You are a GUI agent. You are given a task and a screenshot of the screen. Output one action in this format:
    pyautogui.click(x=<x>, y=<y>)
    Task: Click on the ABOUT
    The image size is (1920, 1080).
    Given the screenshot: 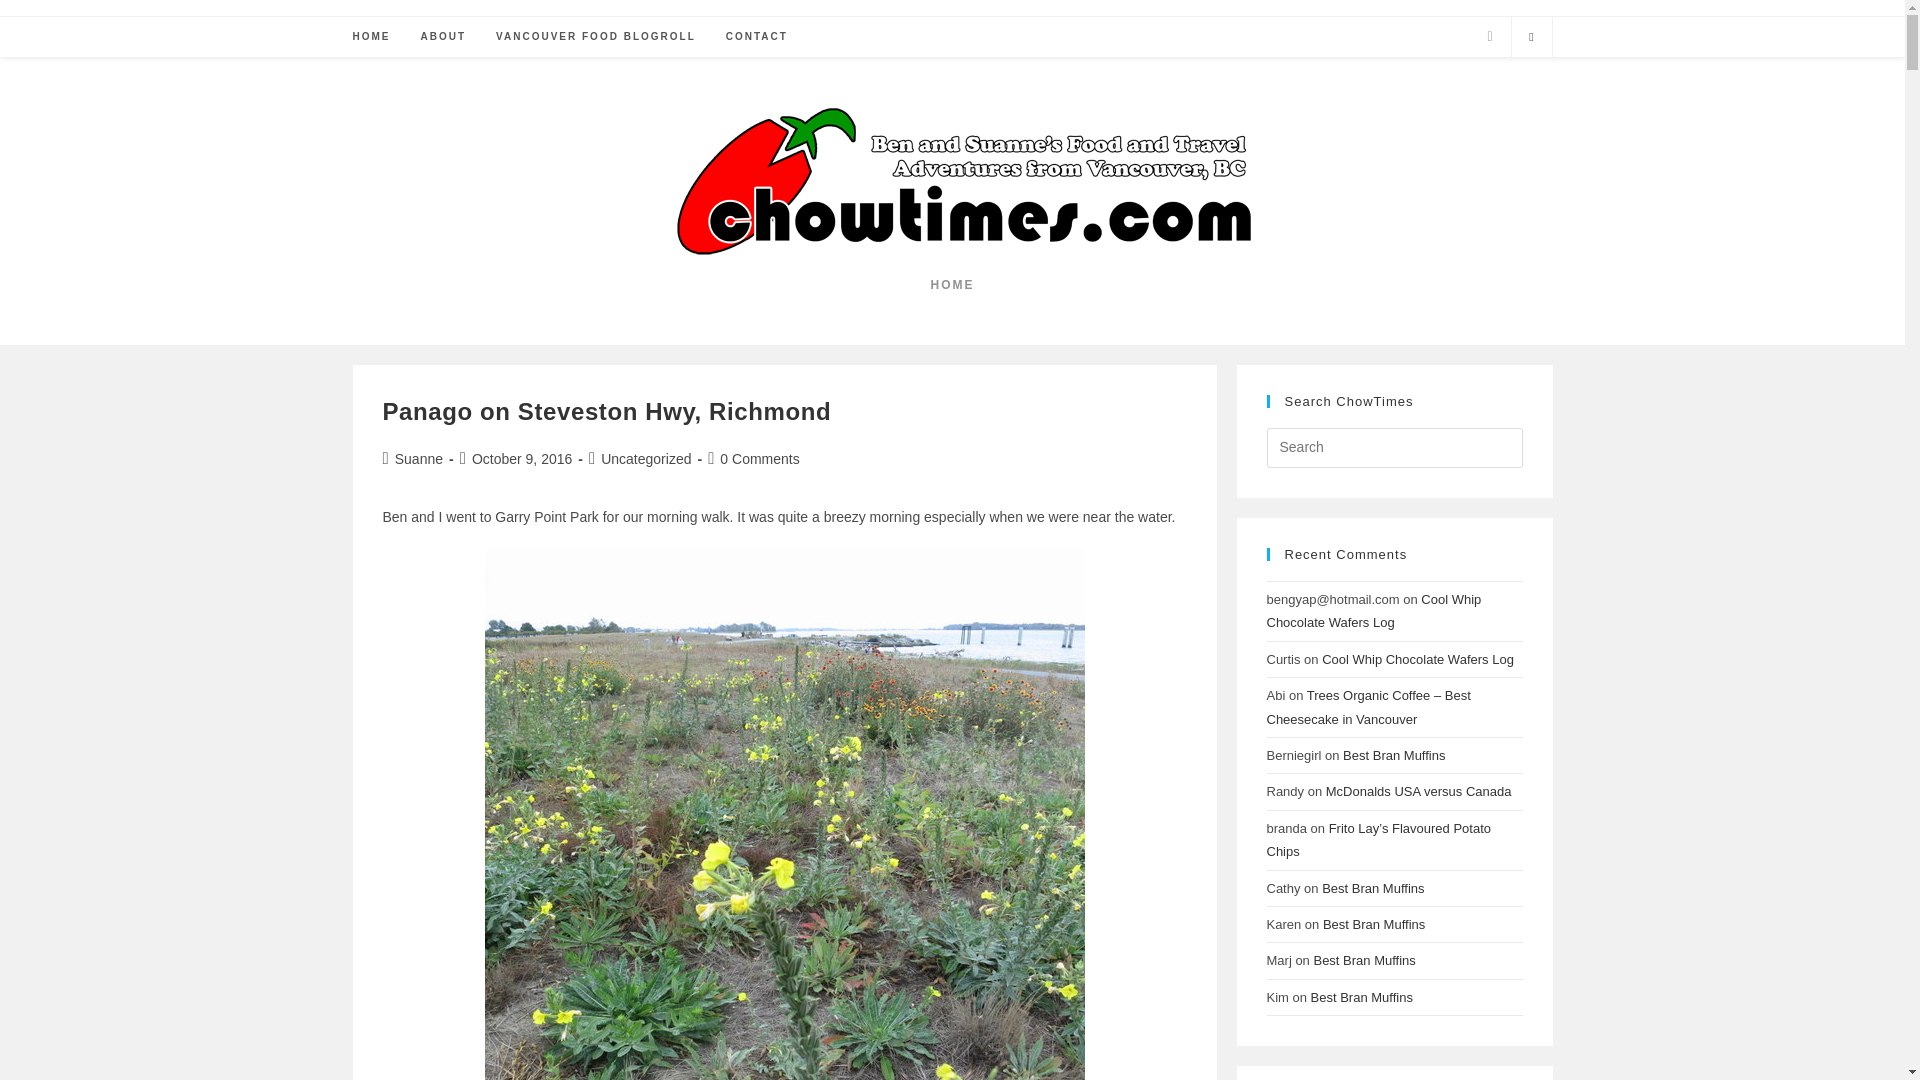 What is the action you would take?
    pyautogui.click(x=443, y=37)
    